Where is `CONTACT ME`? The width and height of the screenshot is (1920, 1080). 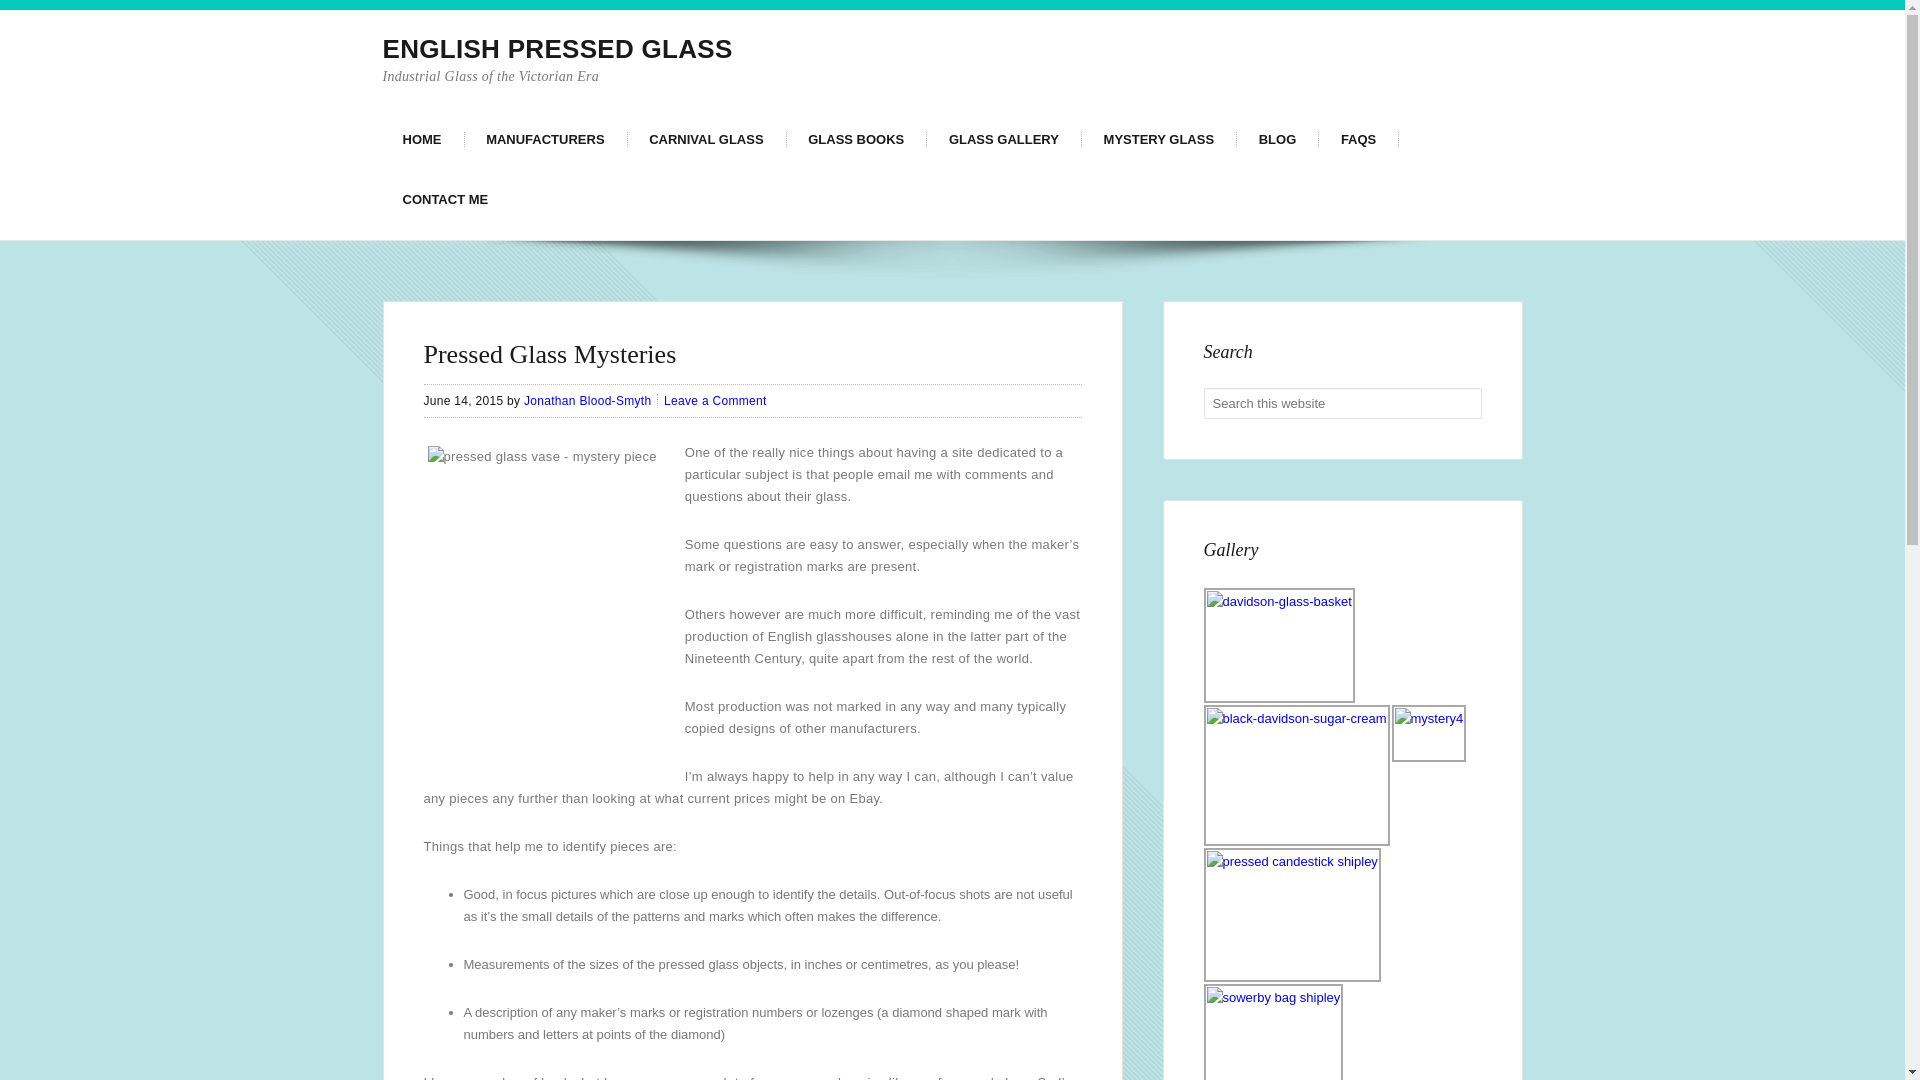
CONTACT ME is located at coordinates (445, 200).